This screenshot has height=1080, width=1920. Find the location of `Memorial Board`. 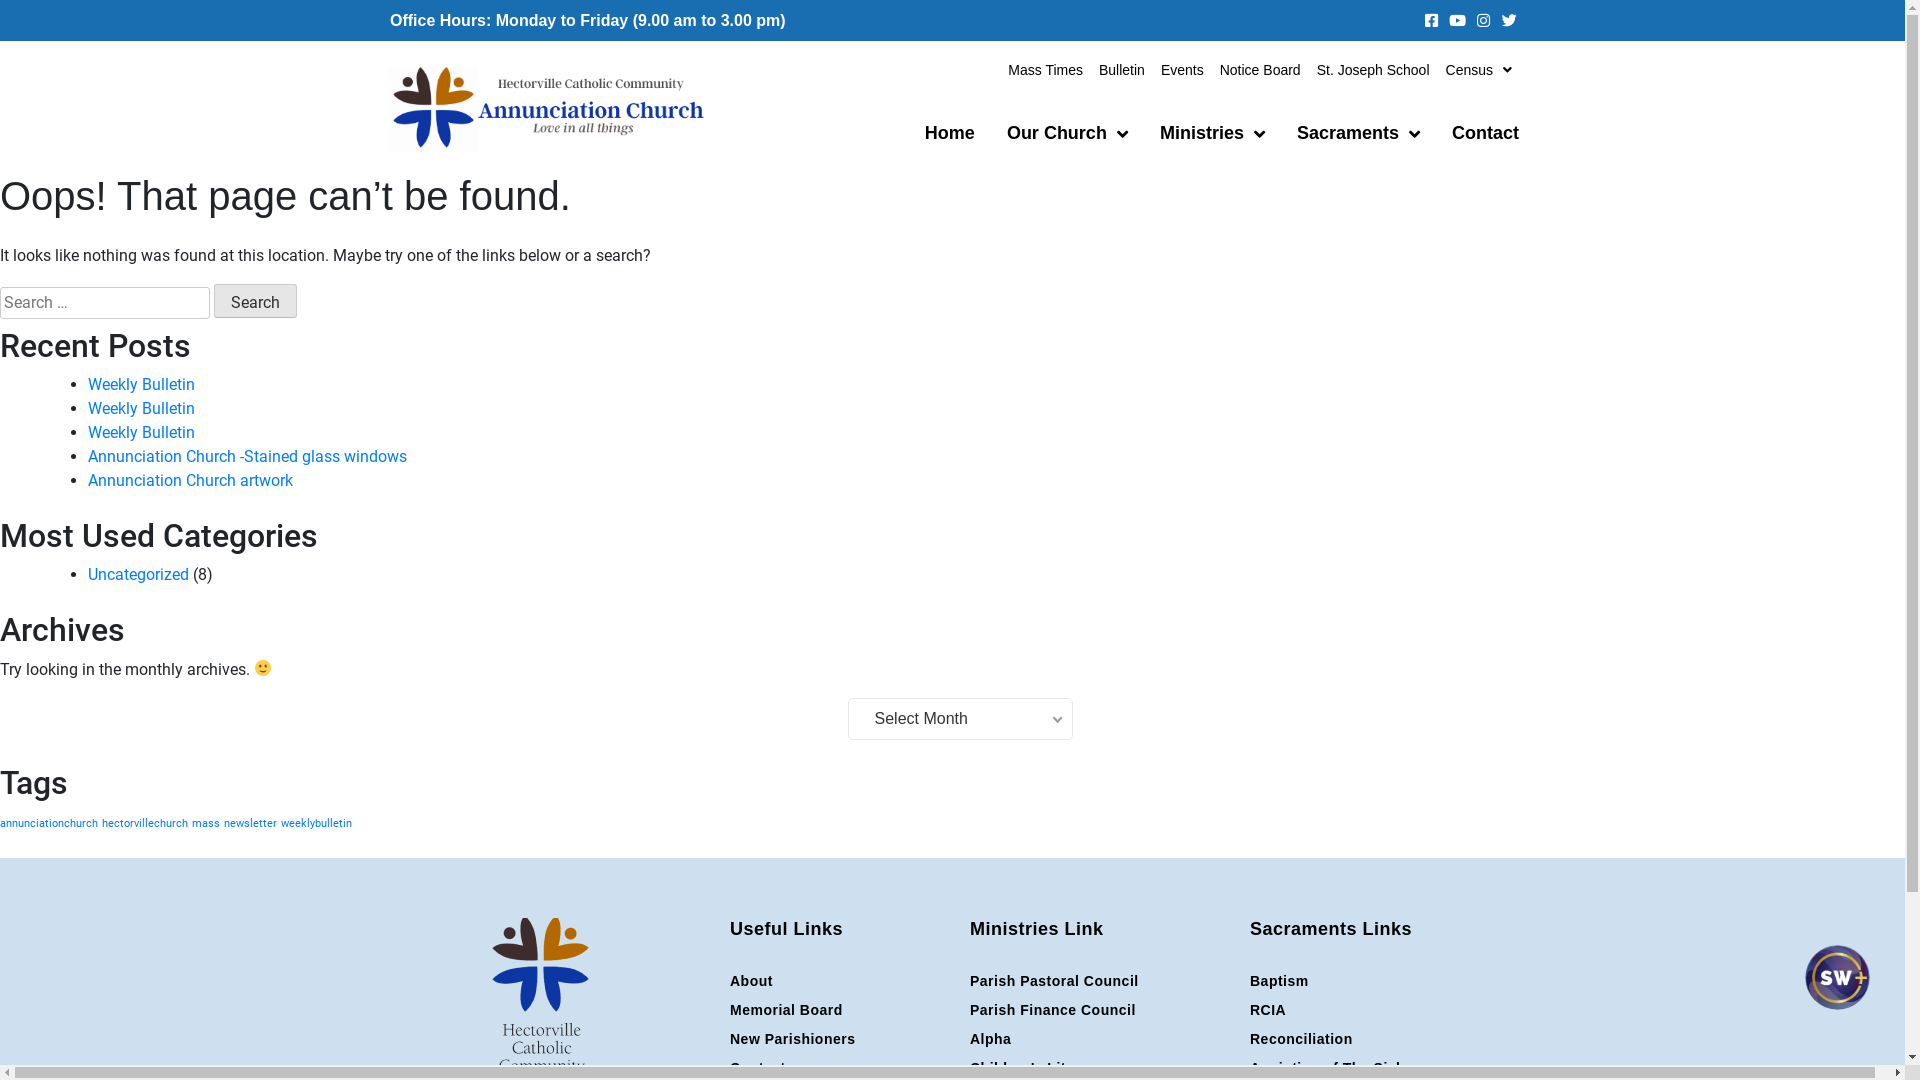

Memorial Board is located at coordinates (840, 1010).